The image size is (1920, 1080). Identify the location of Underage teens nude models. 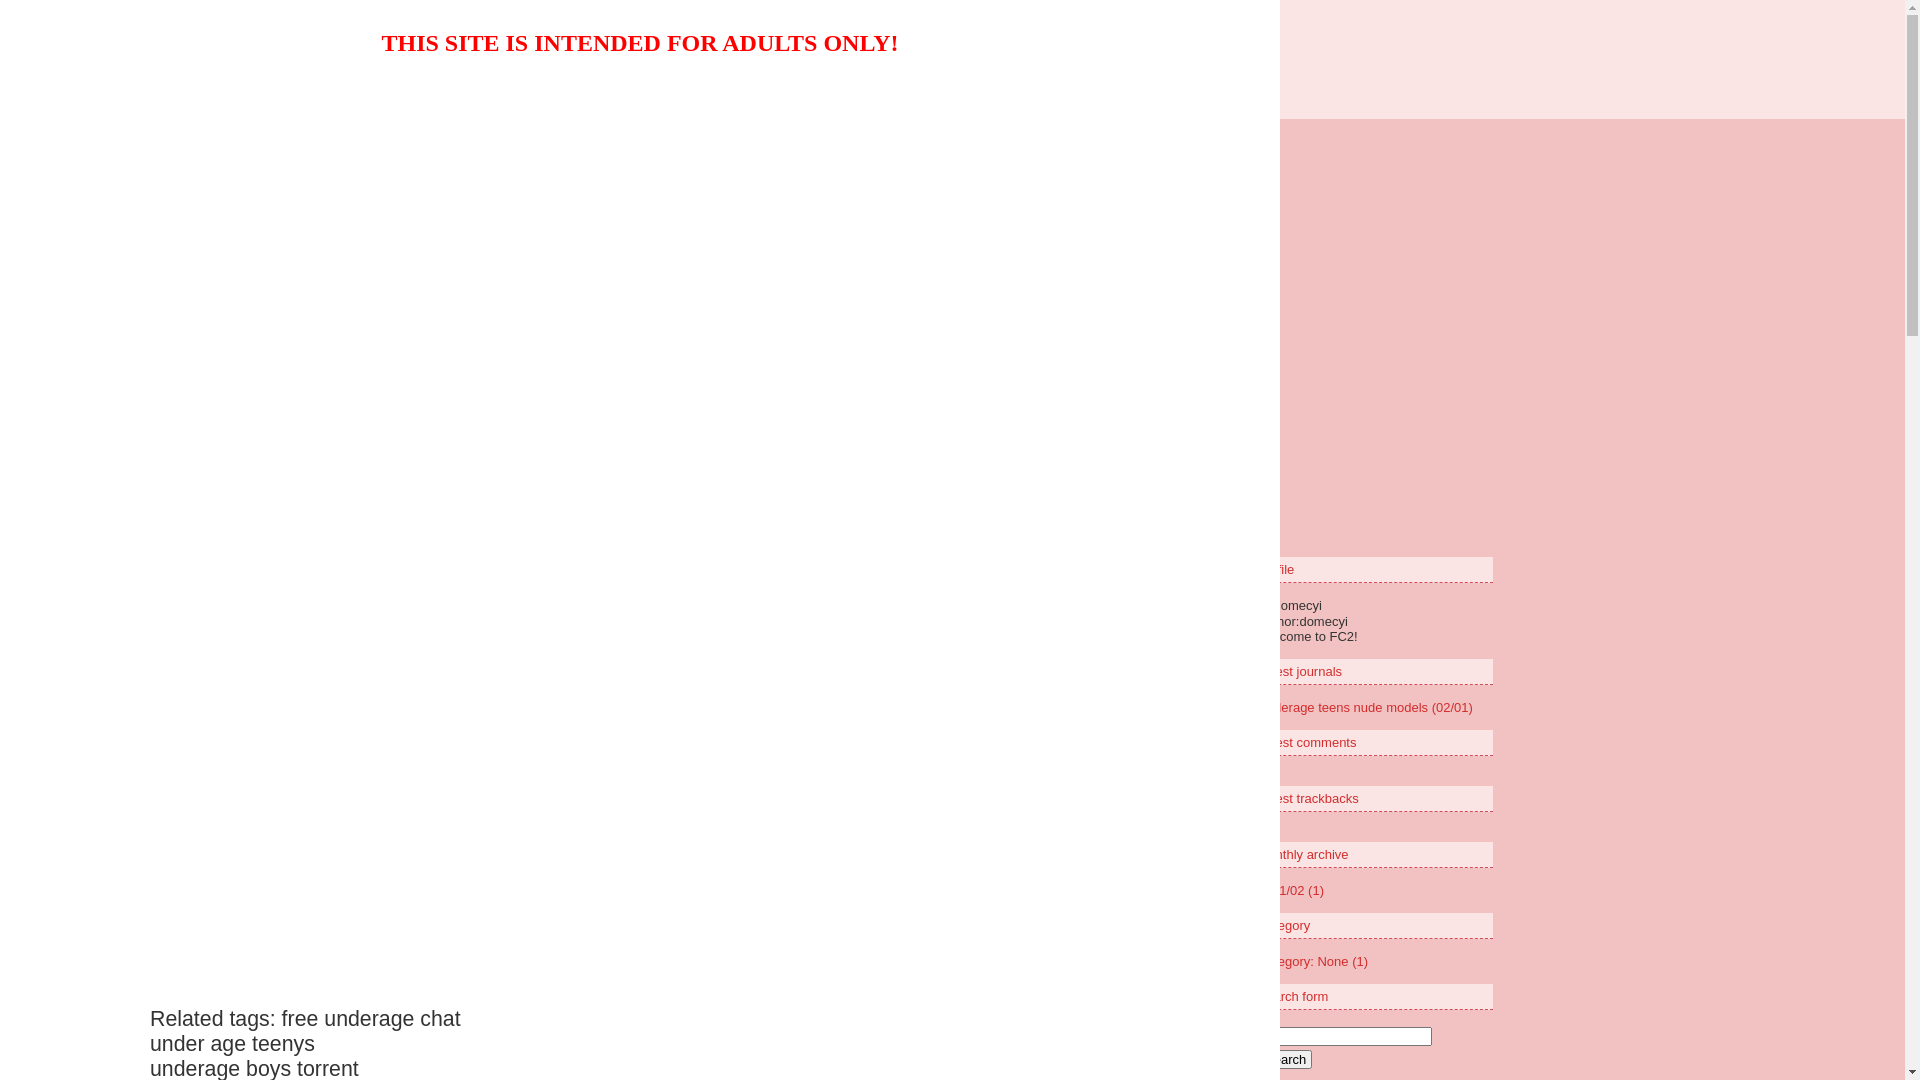
(566, 194).